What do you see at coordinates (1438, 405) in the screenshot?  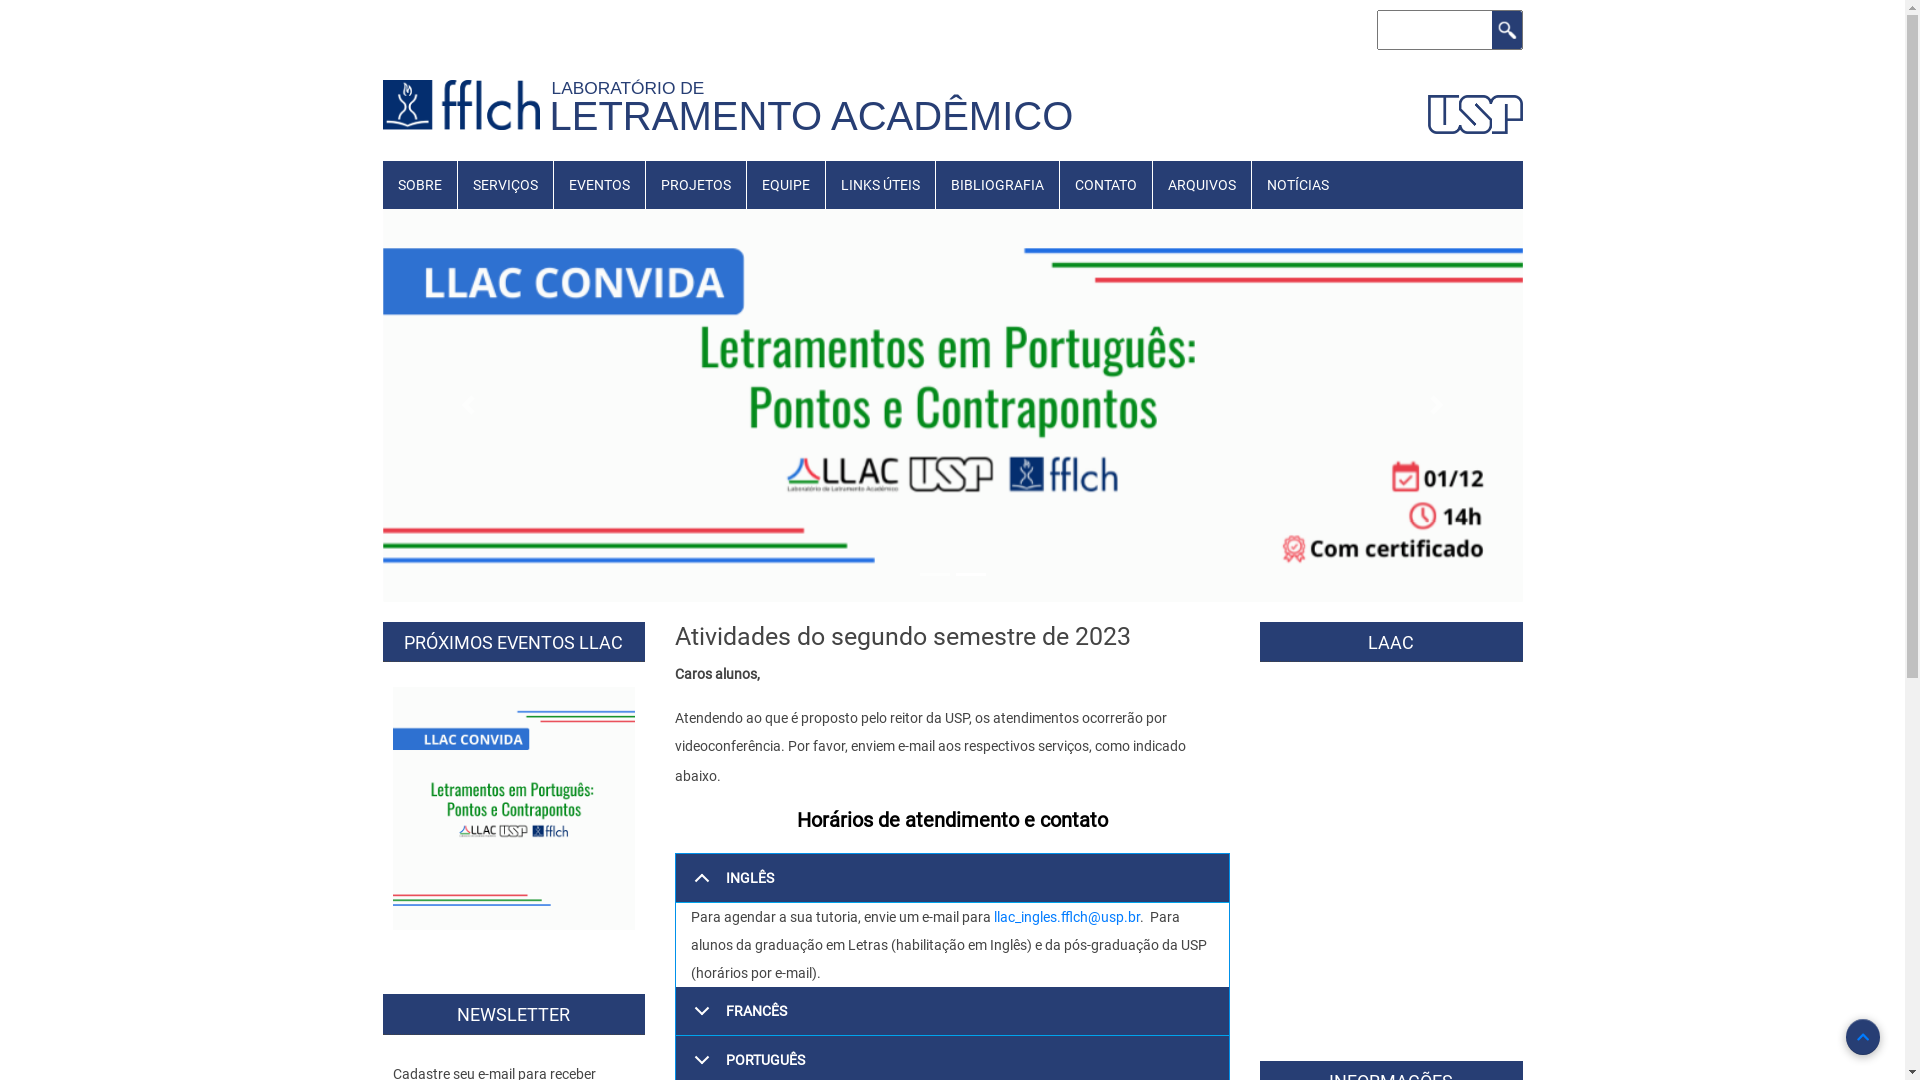 I see `Next` at bounding box center [1438, 405].